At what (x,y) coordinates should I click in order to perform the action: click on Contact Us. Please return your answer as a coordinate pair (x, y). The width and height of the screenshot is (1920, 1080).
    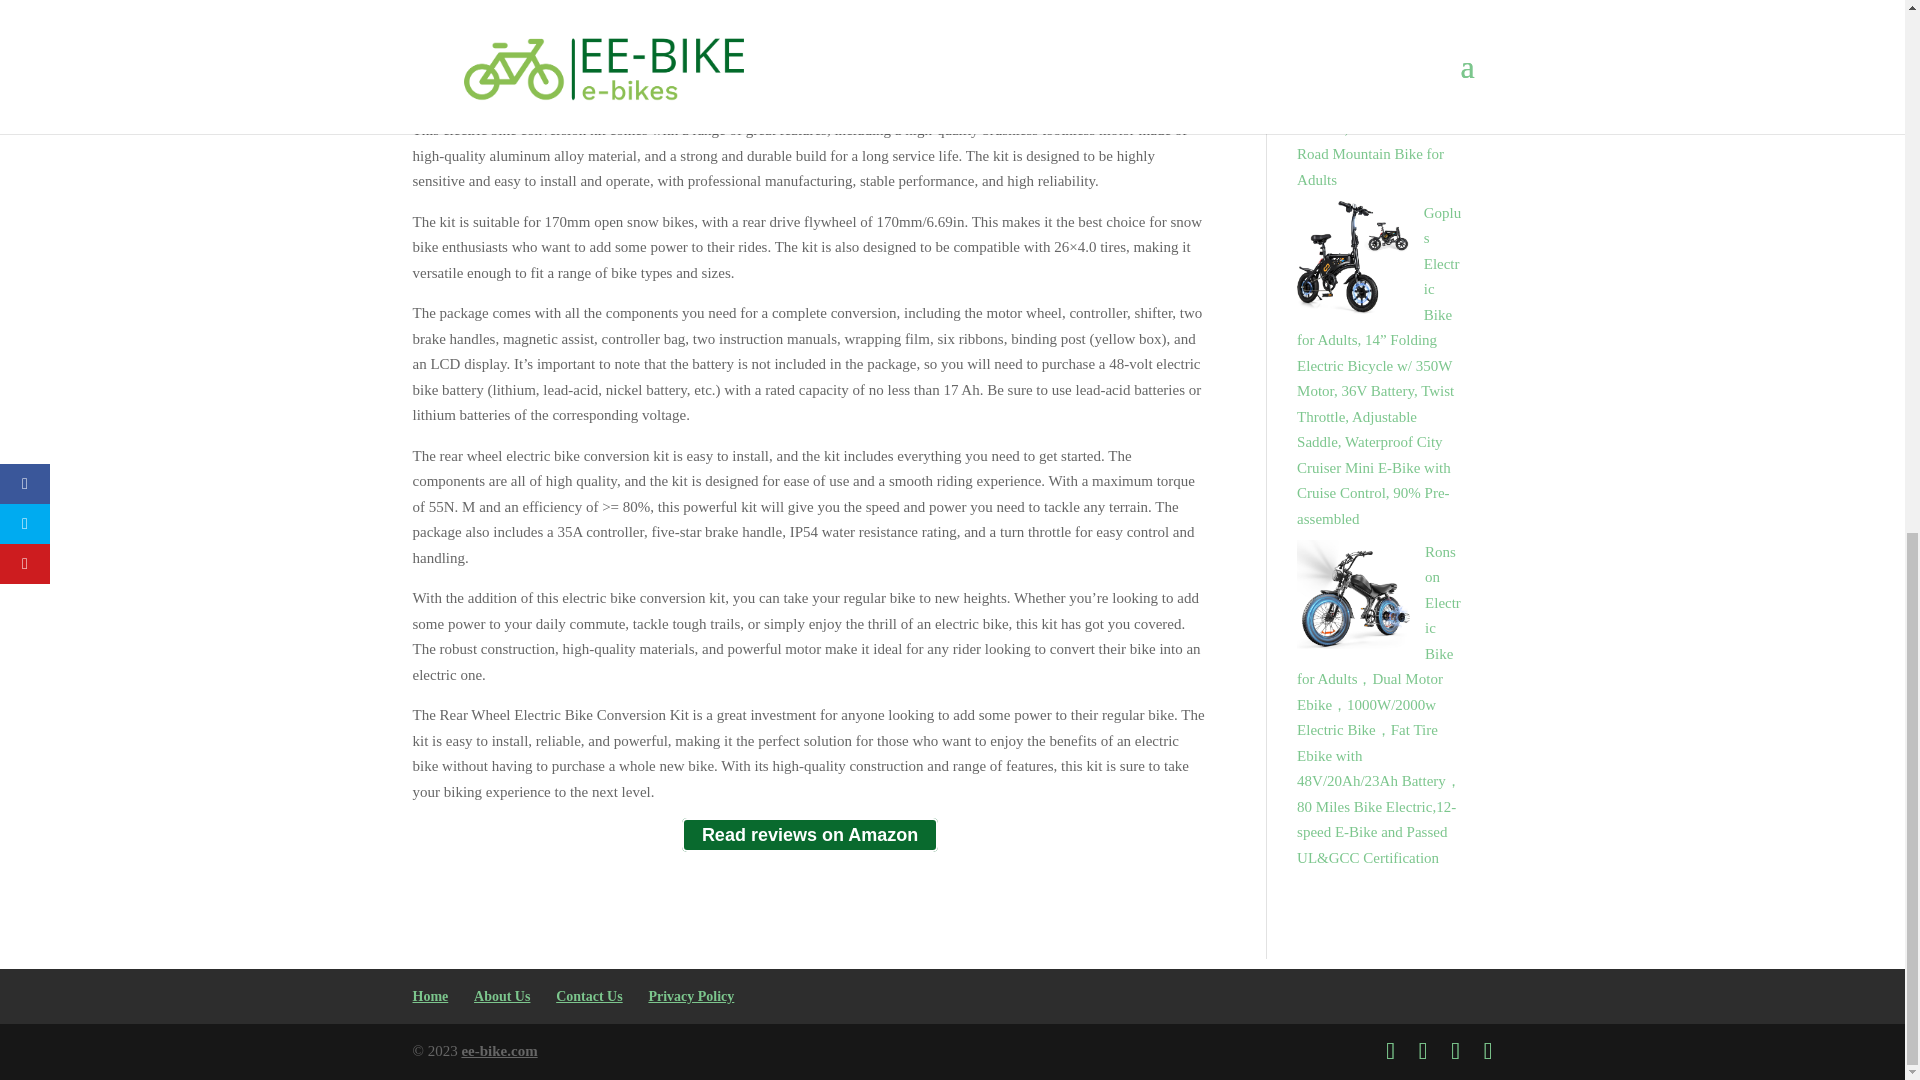
    Looking at the image, I should click on (589, 996).